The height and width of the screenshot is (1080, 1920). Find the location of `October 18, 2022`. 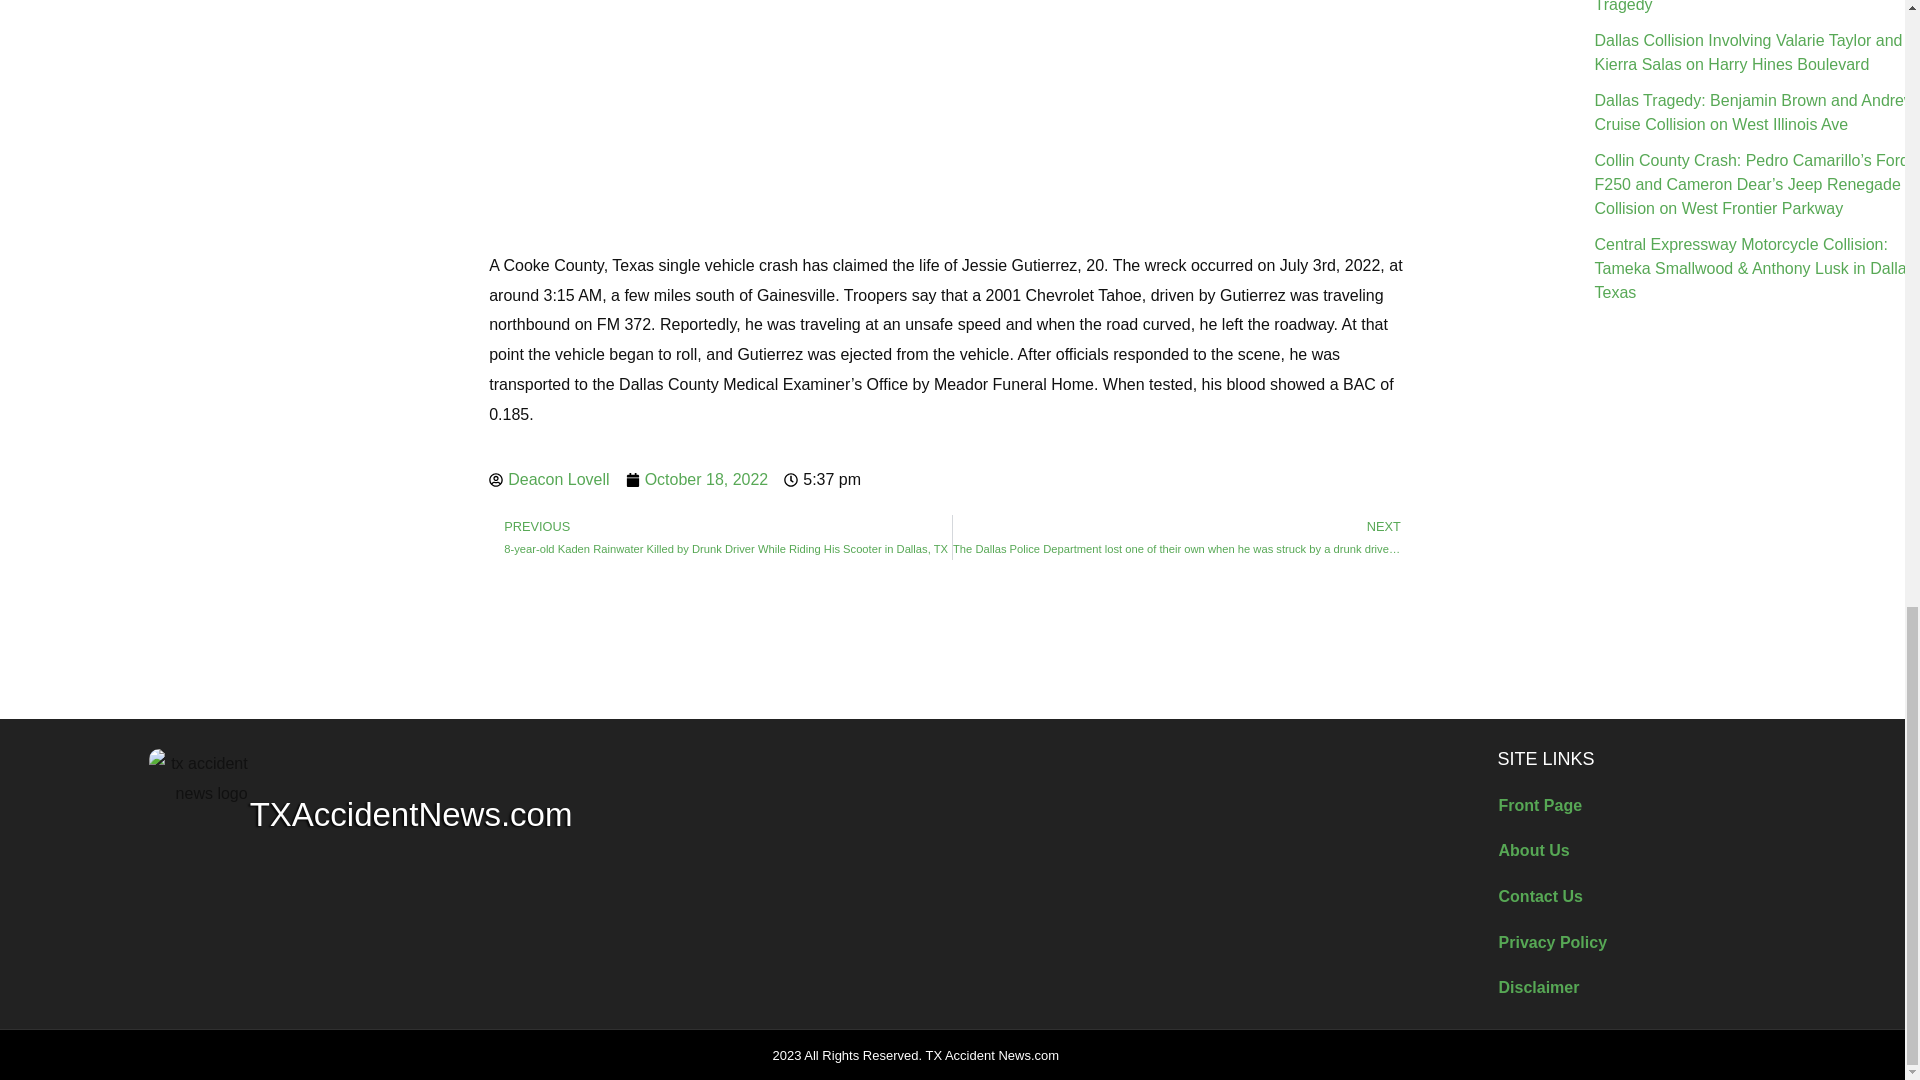

October 18, 2022 is located at coordinates (697, 480).